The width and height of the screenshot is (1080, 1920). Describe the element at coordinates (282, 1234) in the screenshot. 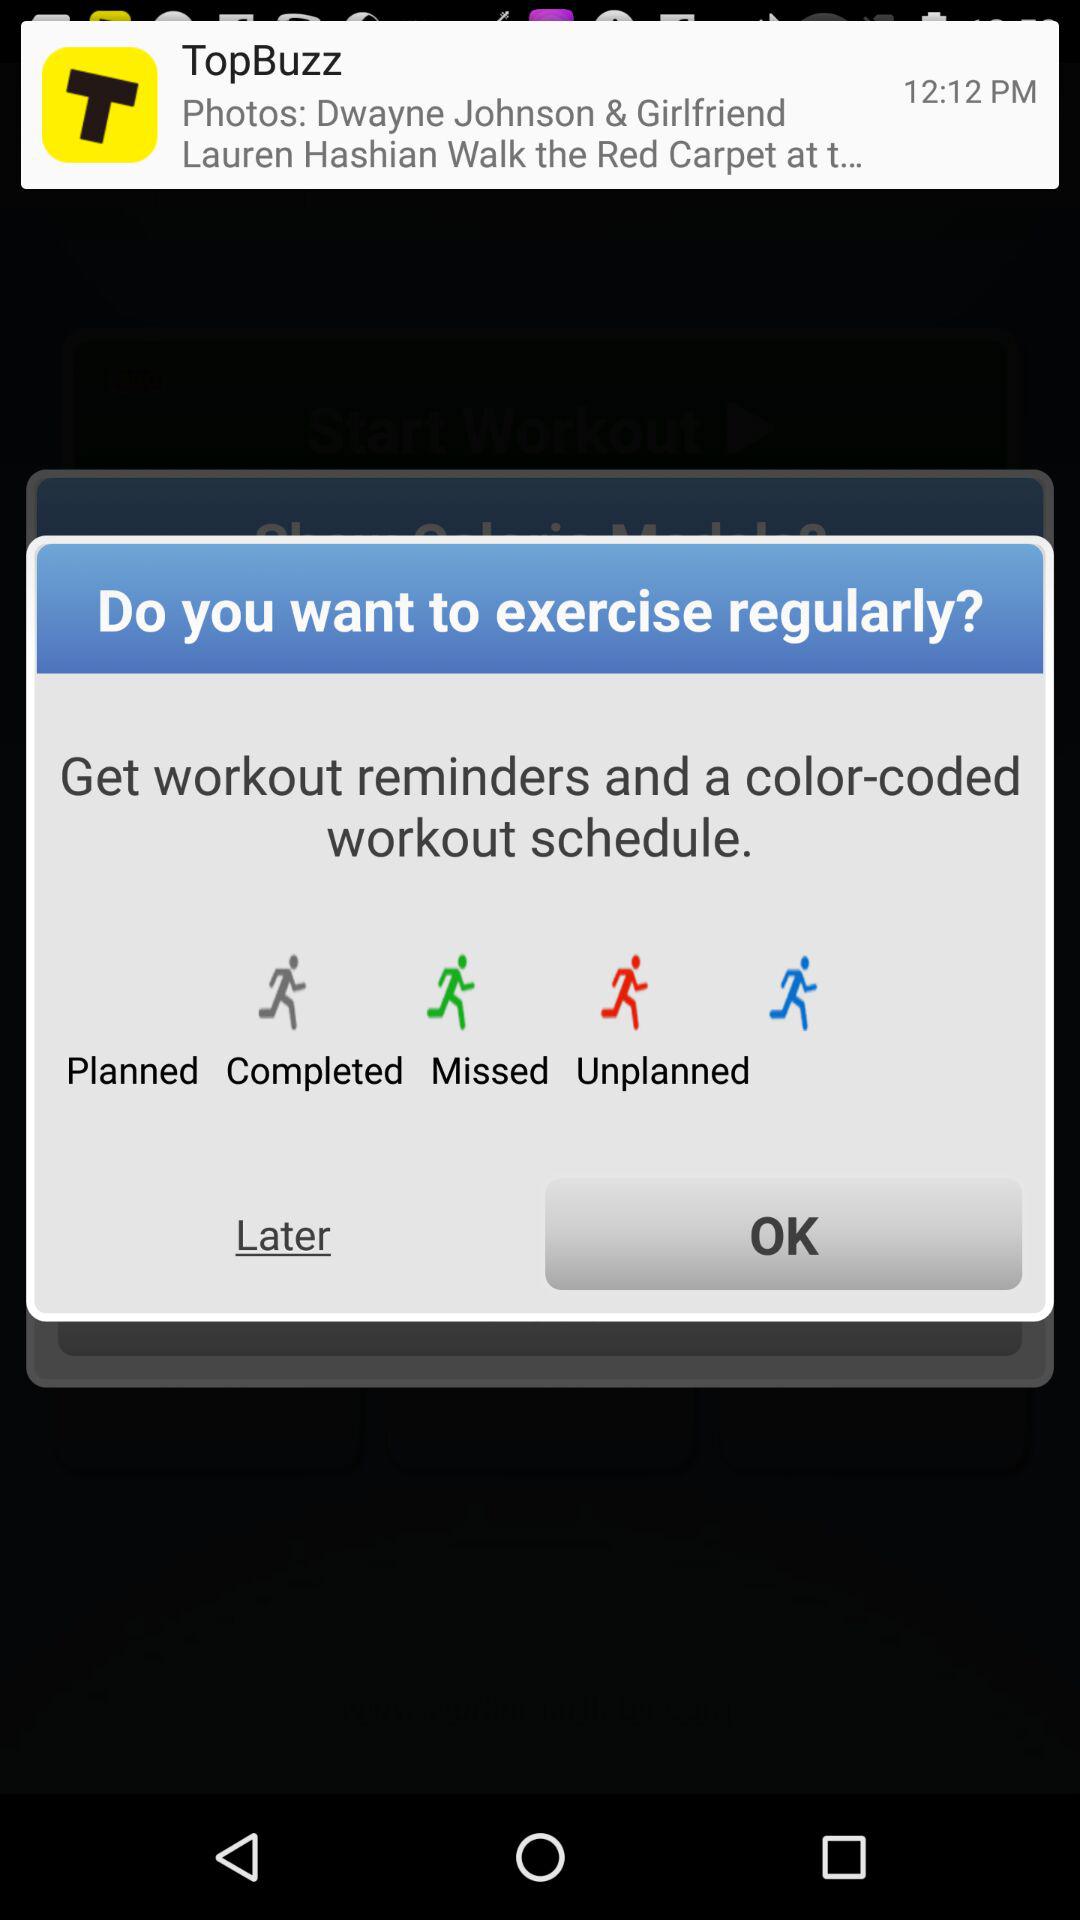

I see `scroll to later app` at that location.